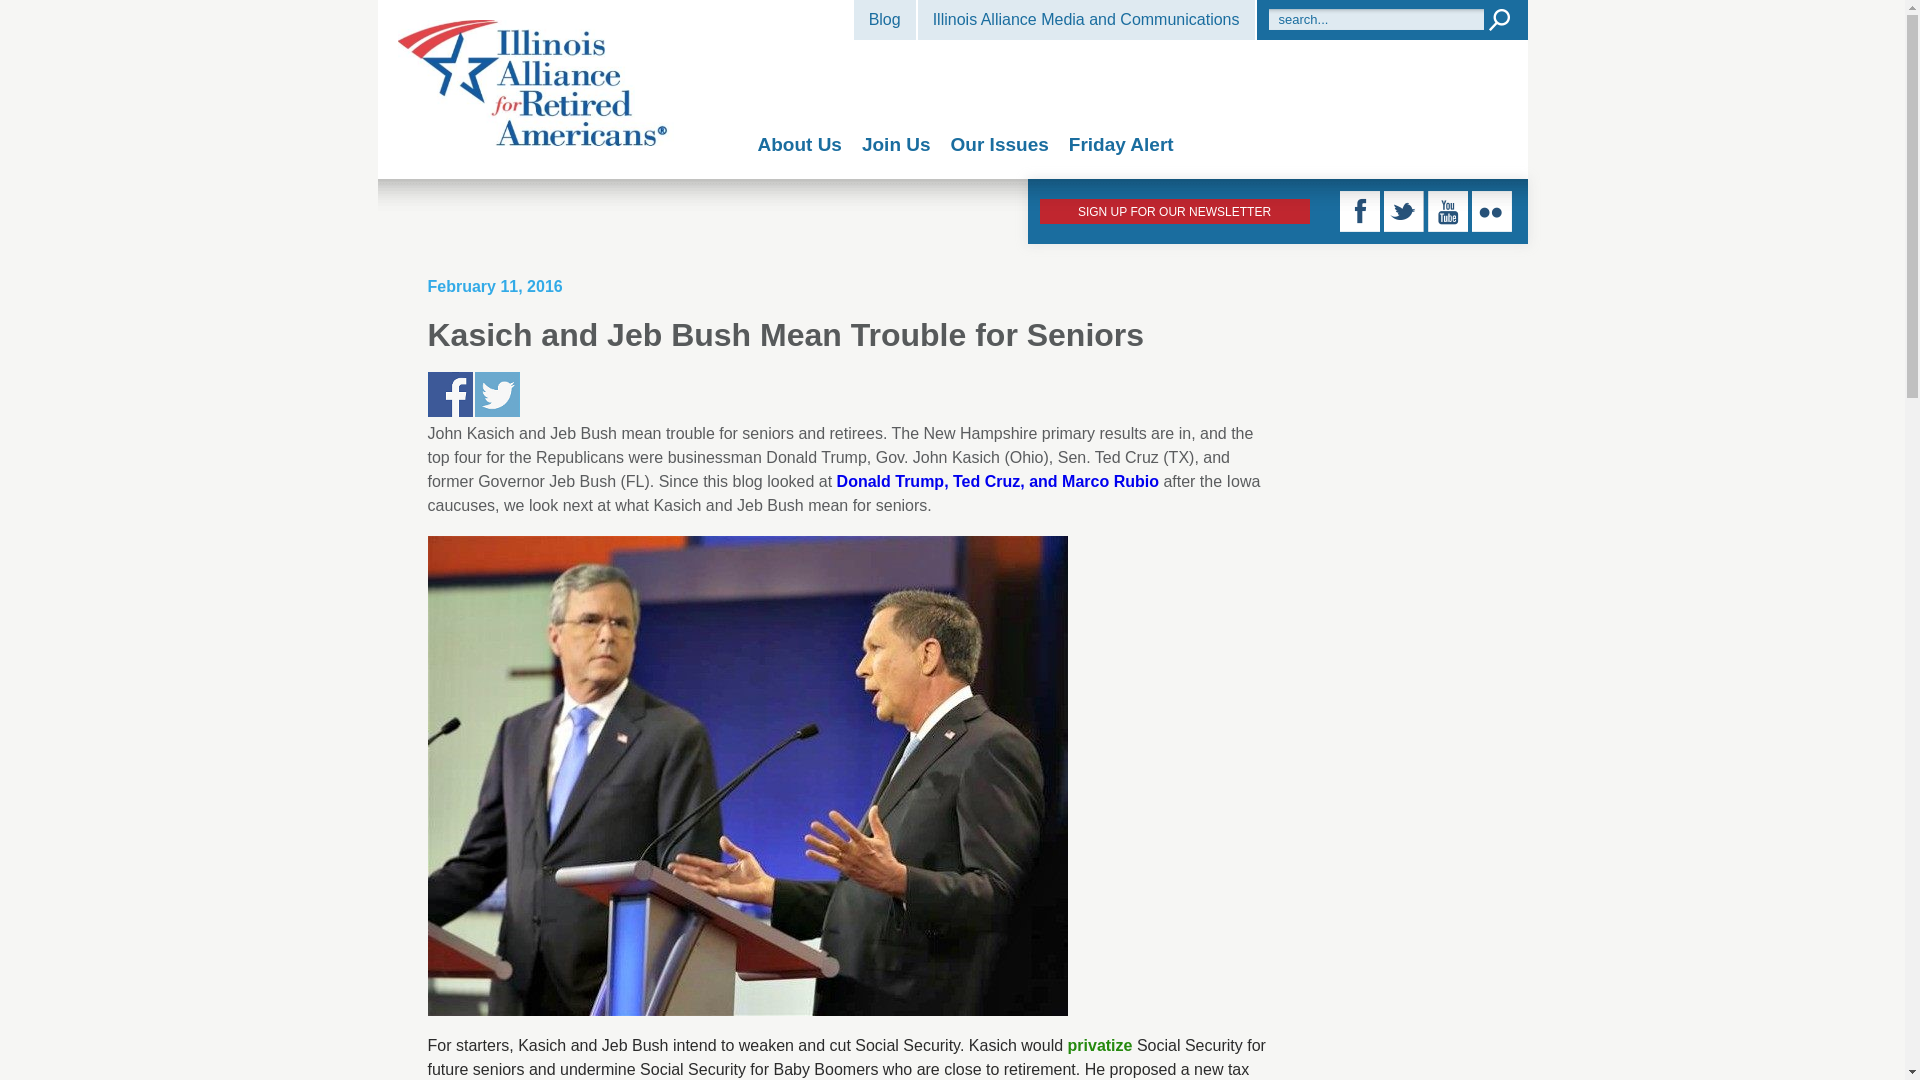  I want to click on About Us, so click(800, 144).